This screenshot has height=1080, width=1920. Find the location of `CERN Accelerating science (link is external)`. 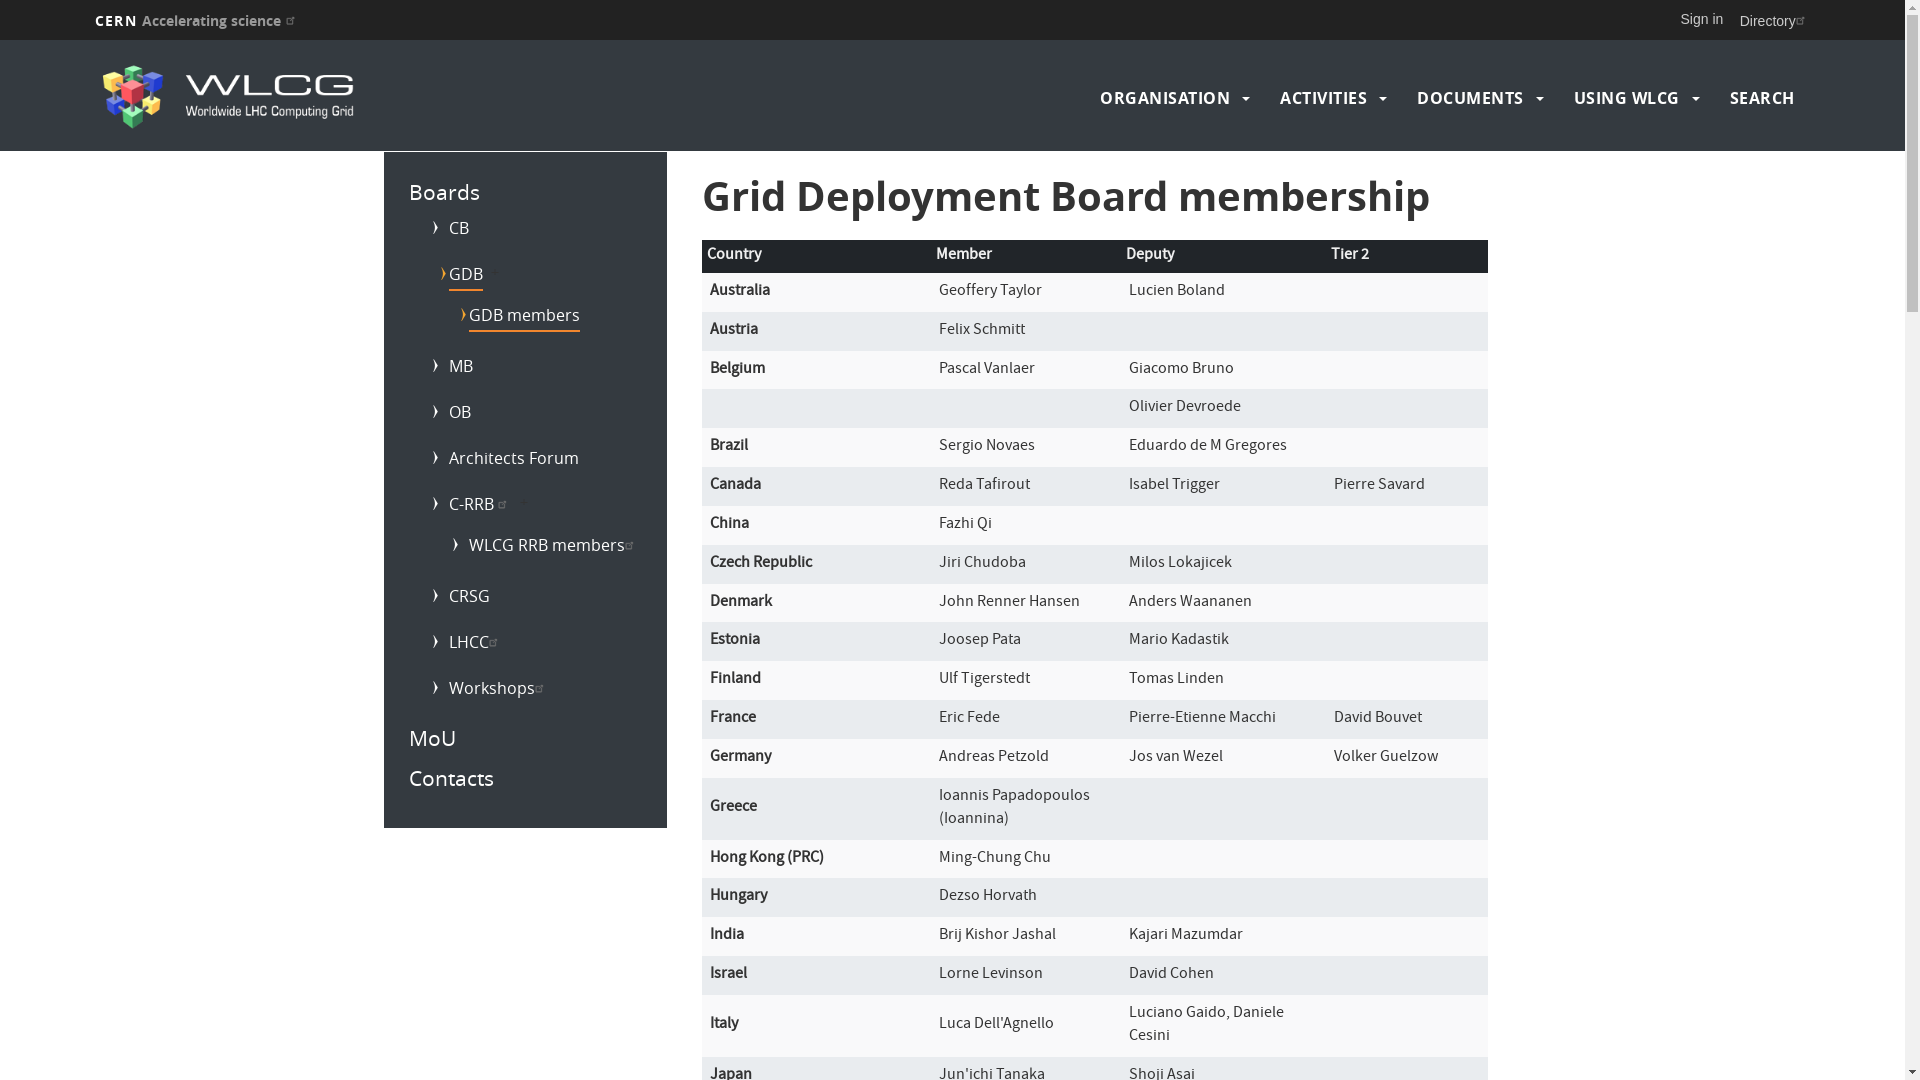

CERN Accelerating science (link is external) is located at coordinates (198, 20).